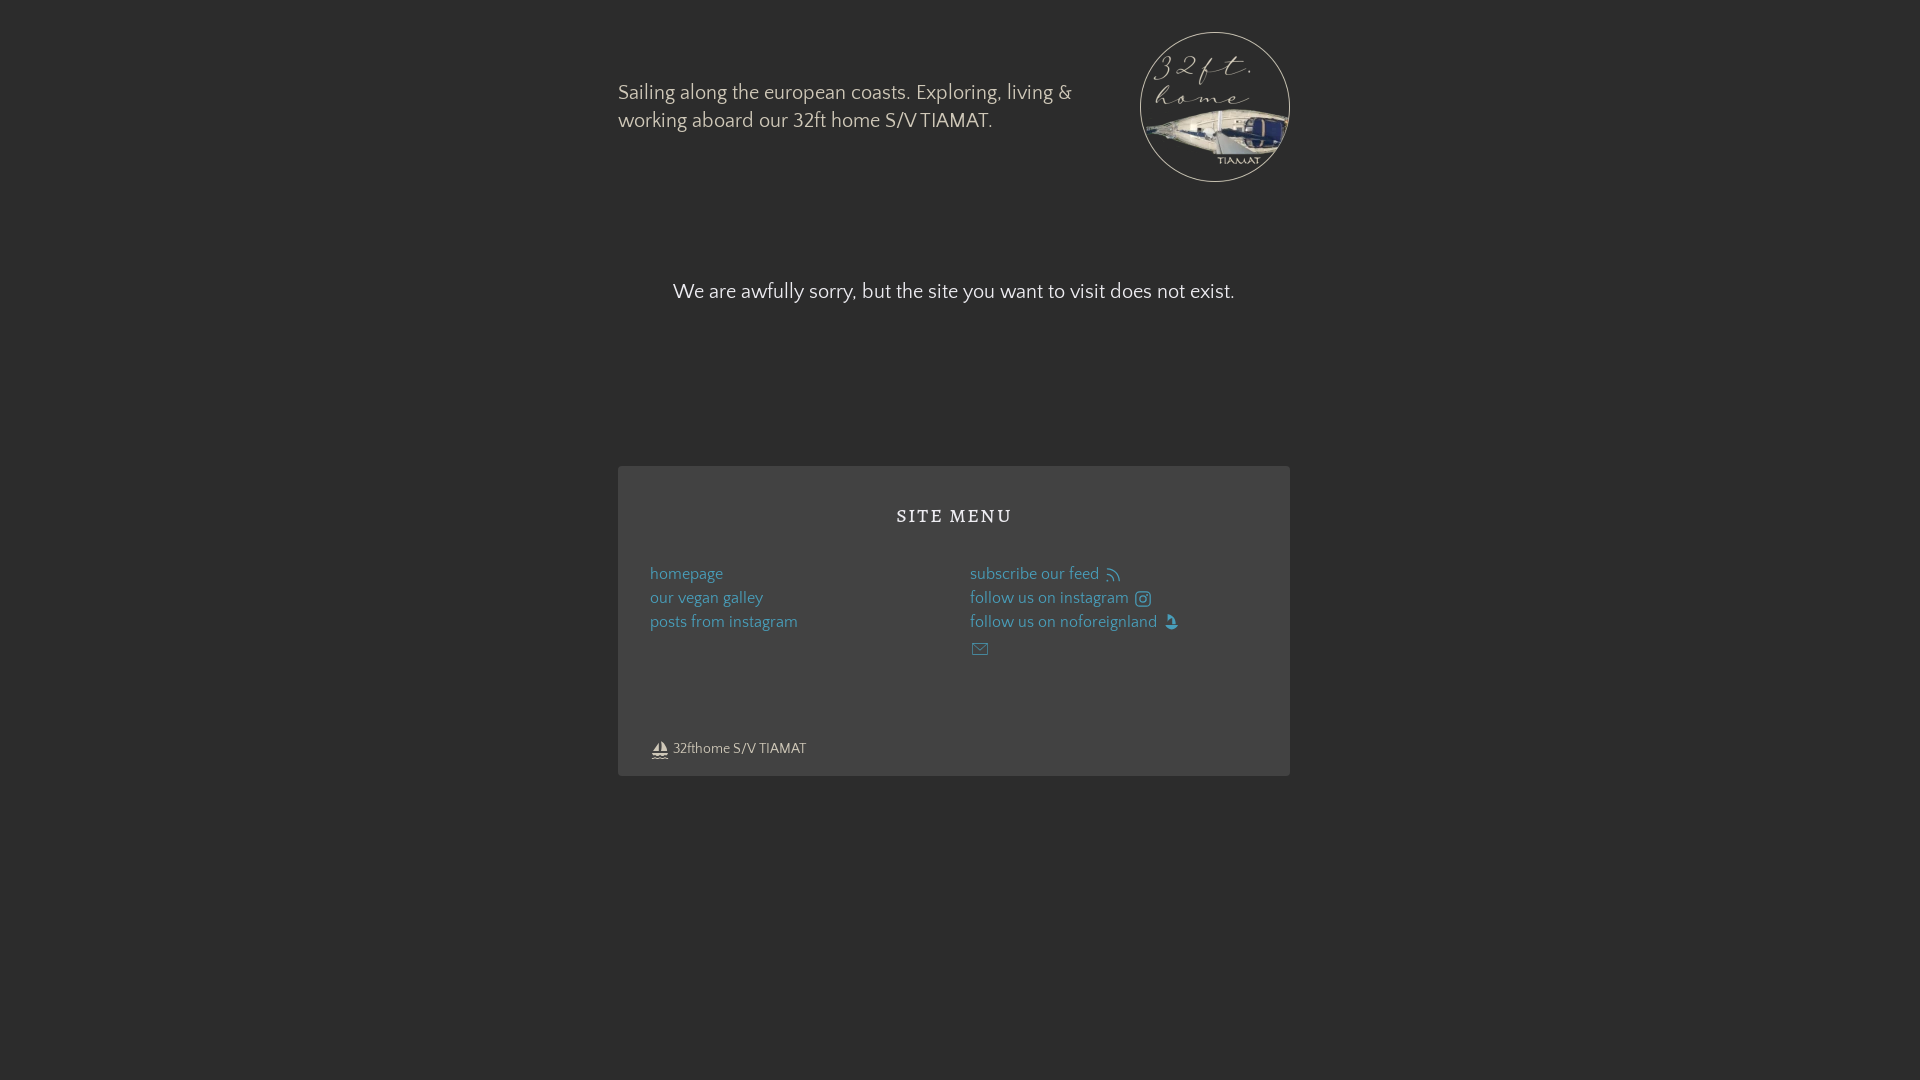  Describe the element at coordinates (794, 598) in the screenshot. I see `our vegan galley` at that location.